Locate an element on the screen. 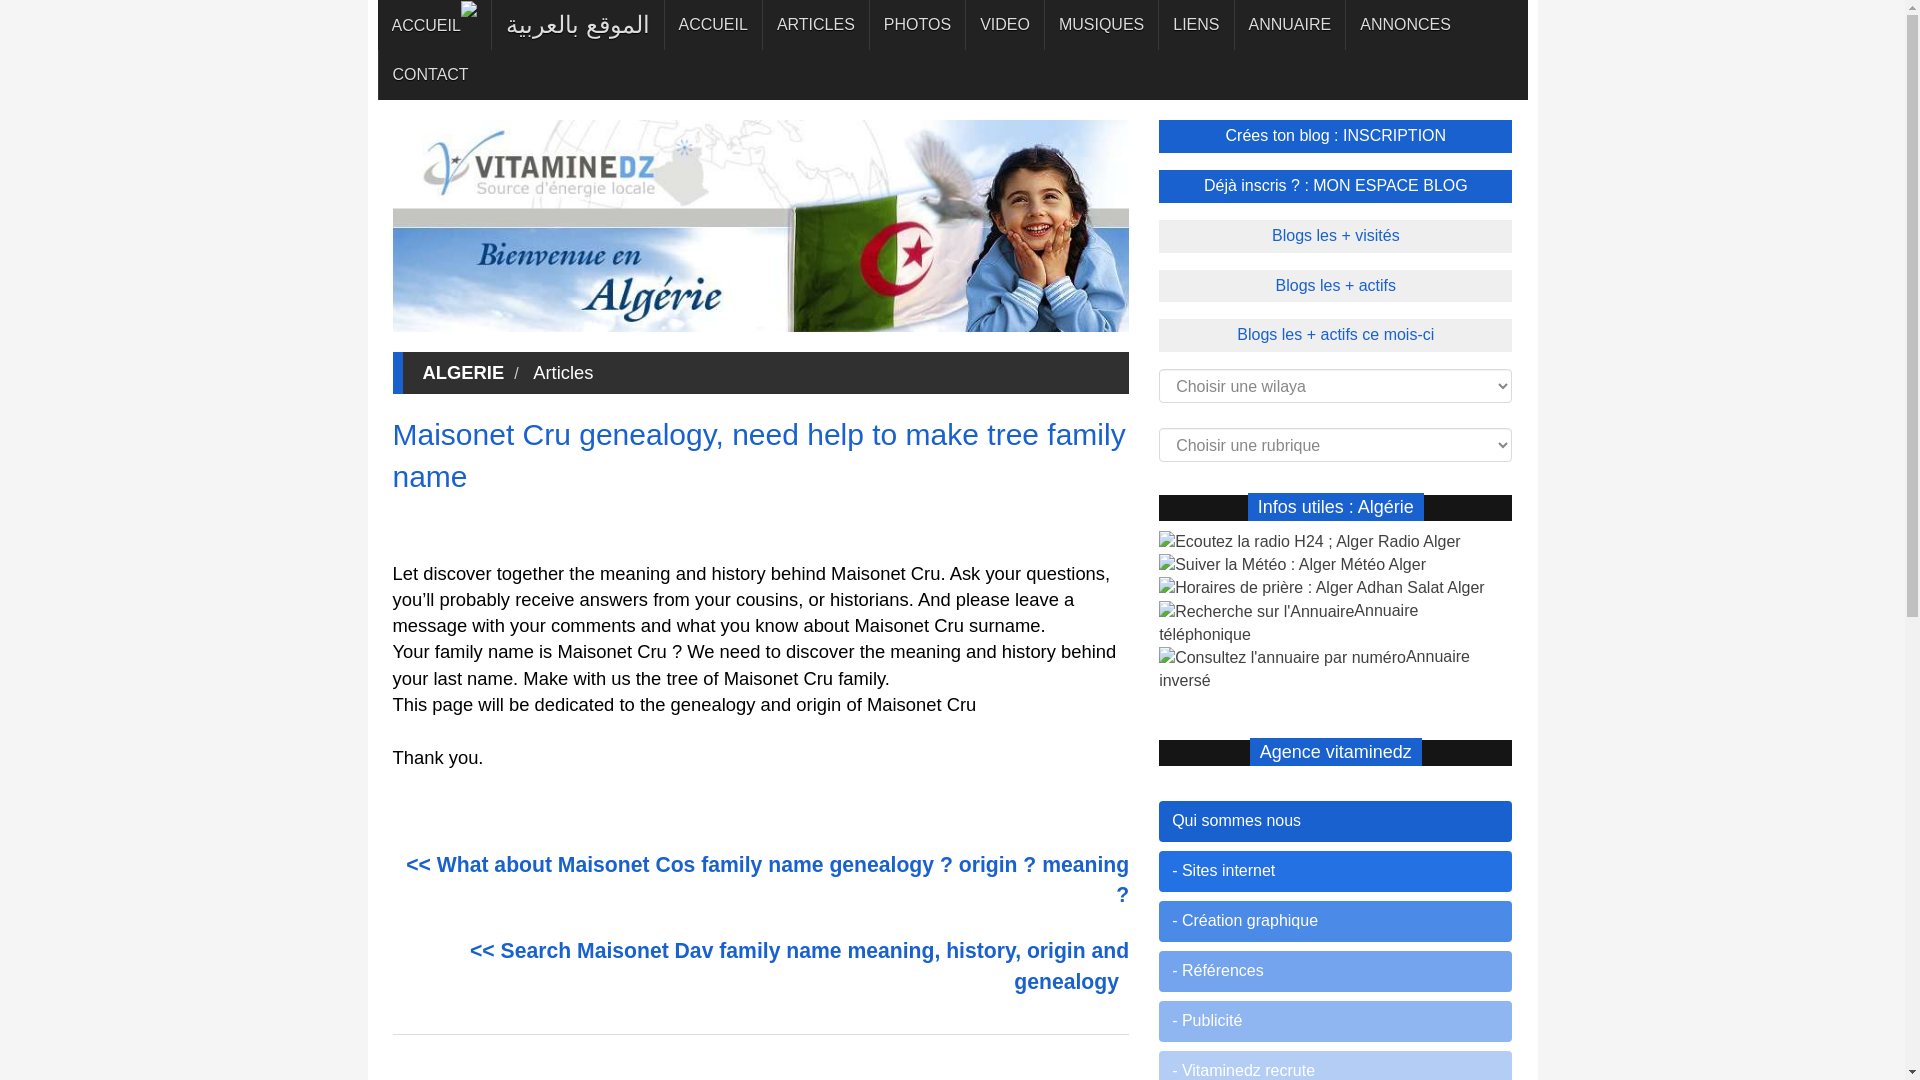 The height and width of the screenshot is (1080, 1920). Qui sommes nous is located at coordinates (1336, 822).